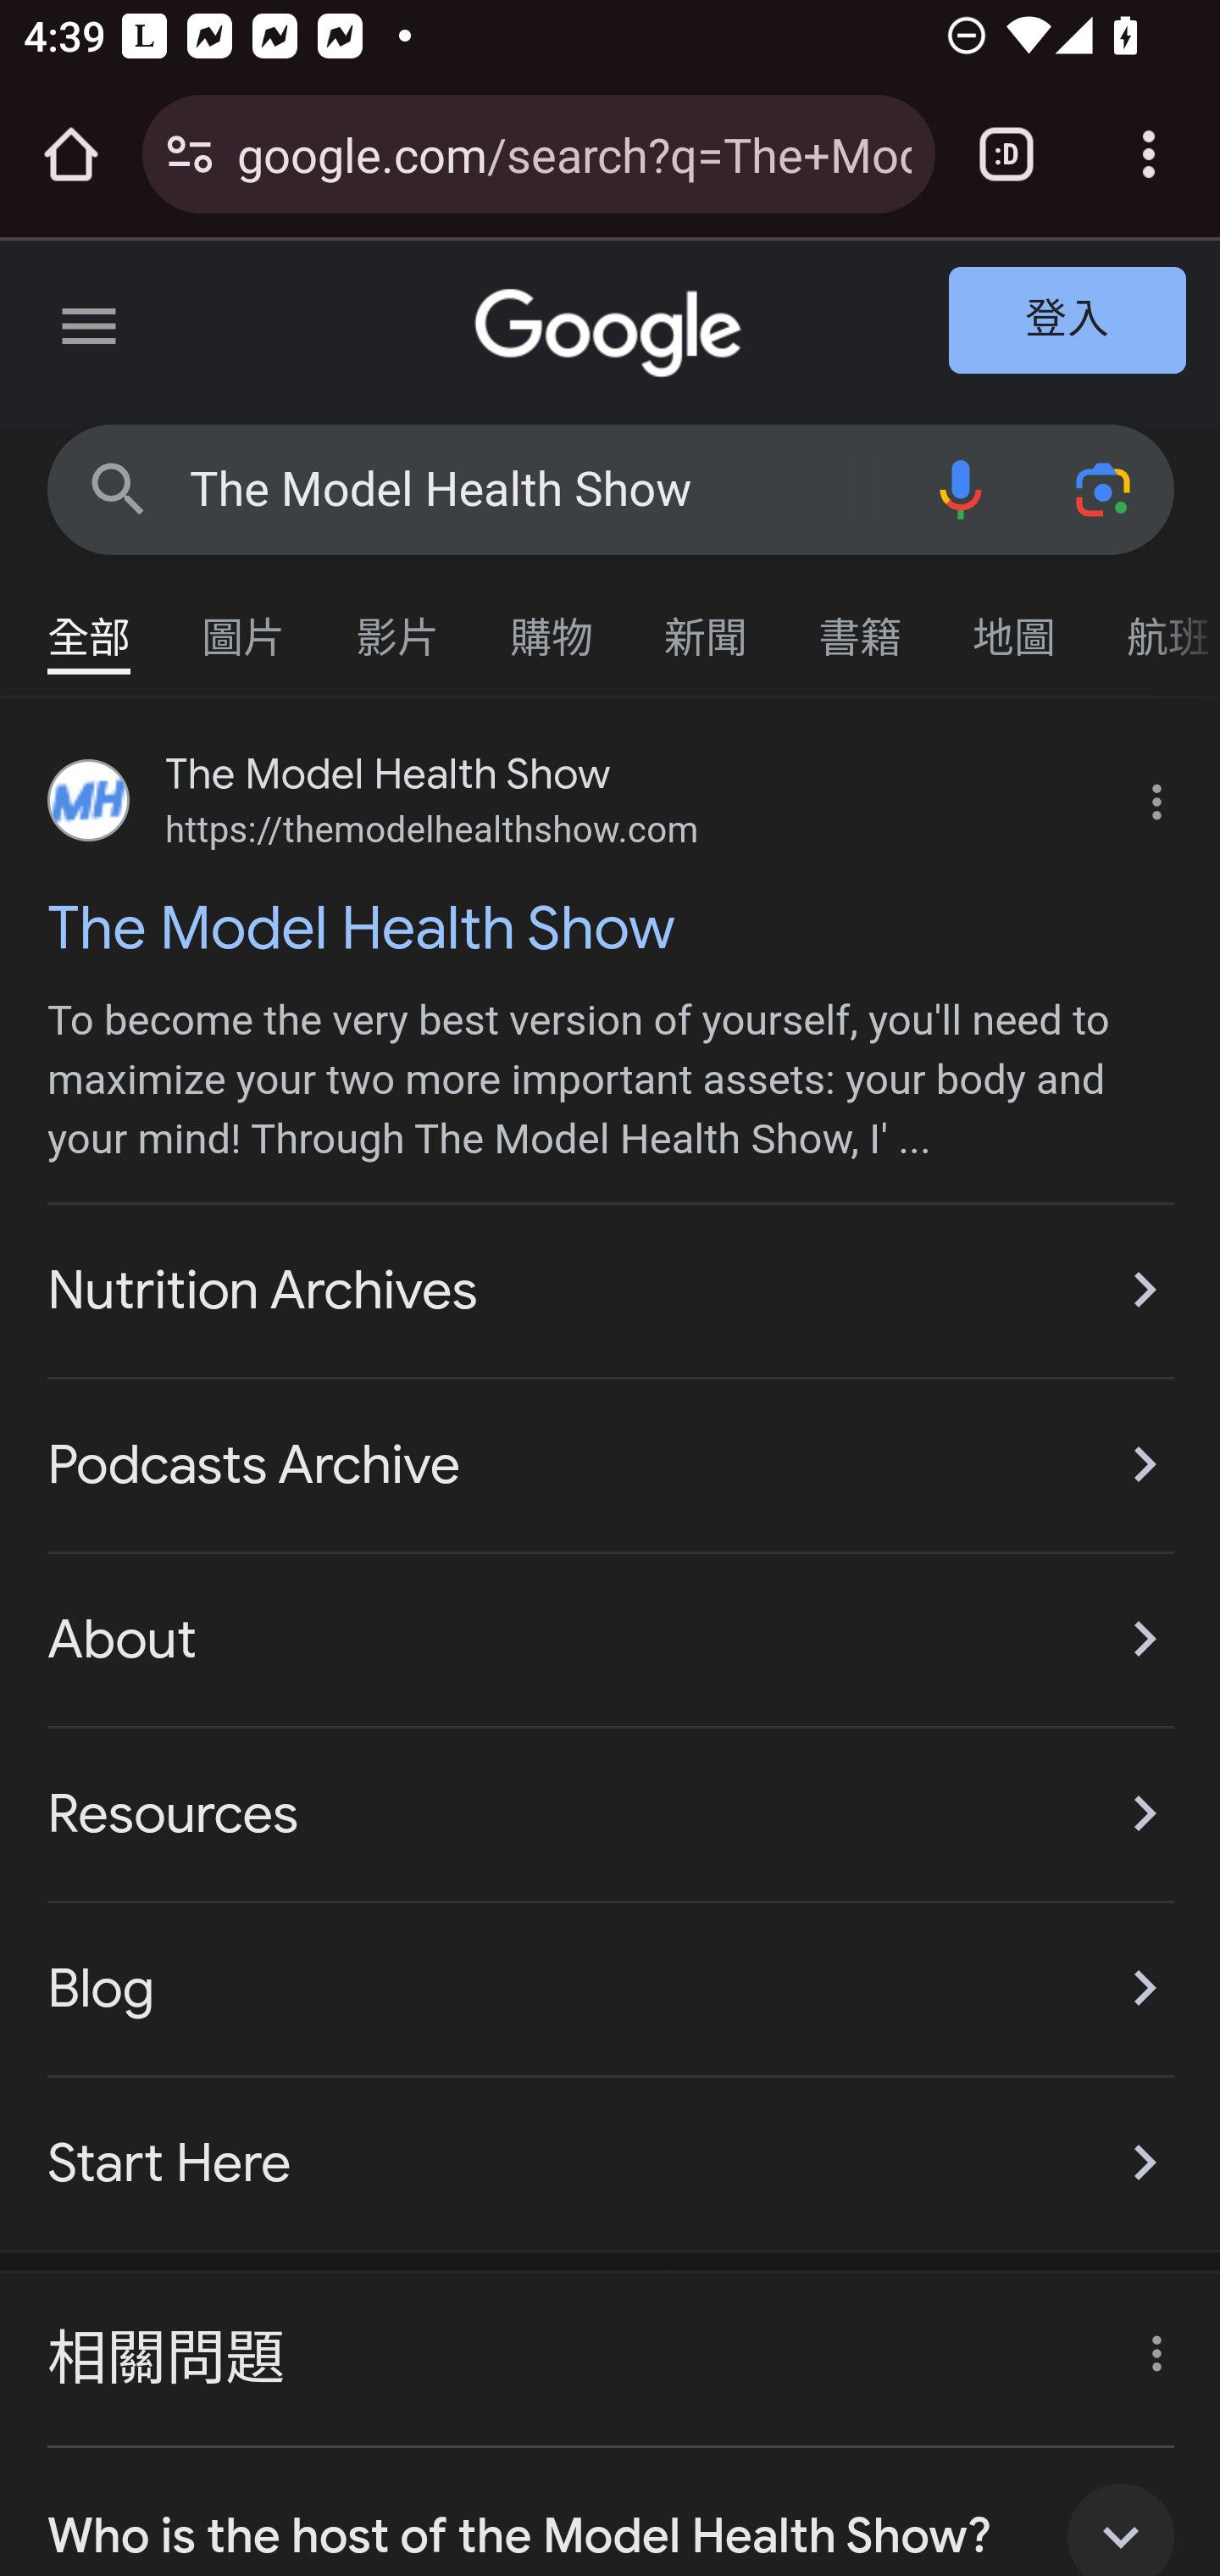 The height and width of the screenshot is (2576, 1220). What do you see at coordinates (119, 488) in the screenshot?
I see `Google 搜尋` at bounding box center [119, 488].